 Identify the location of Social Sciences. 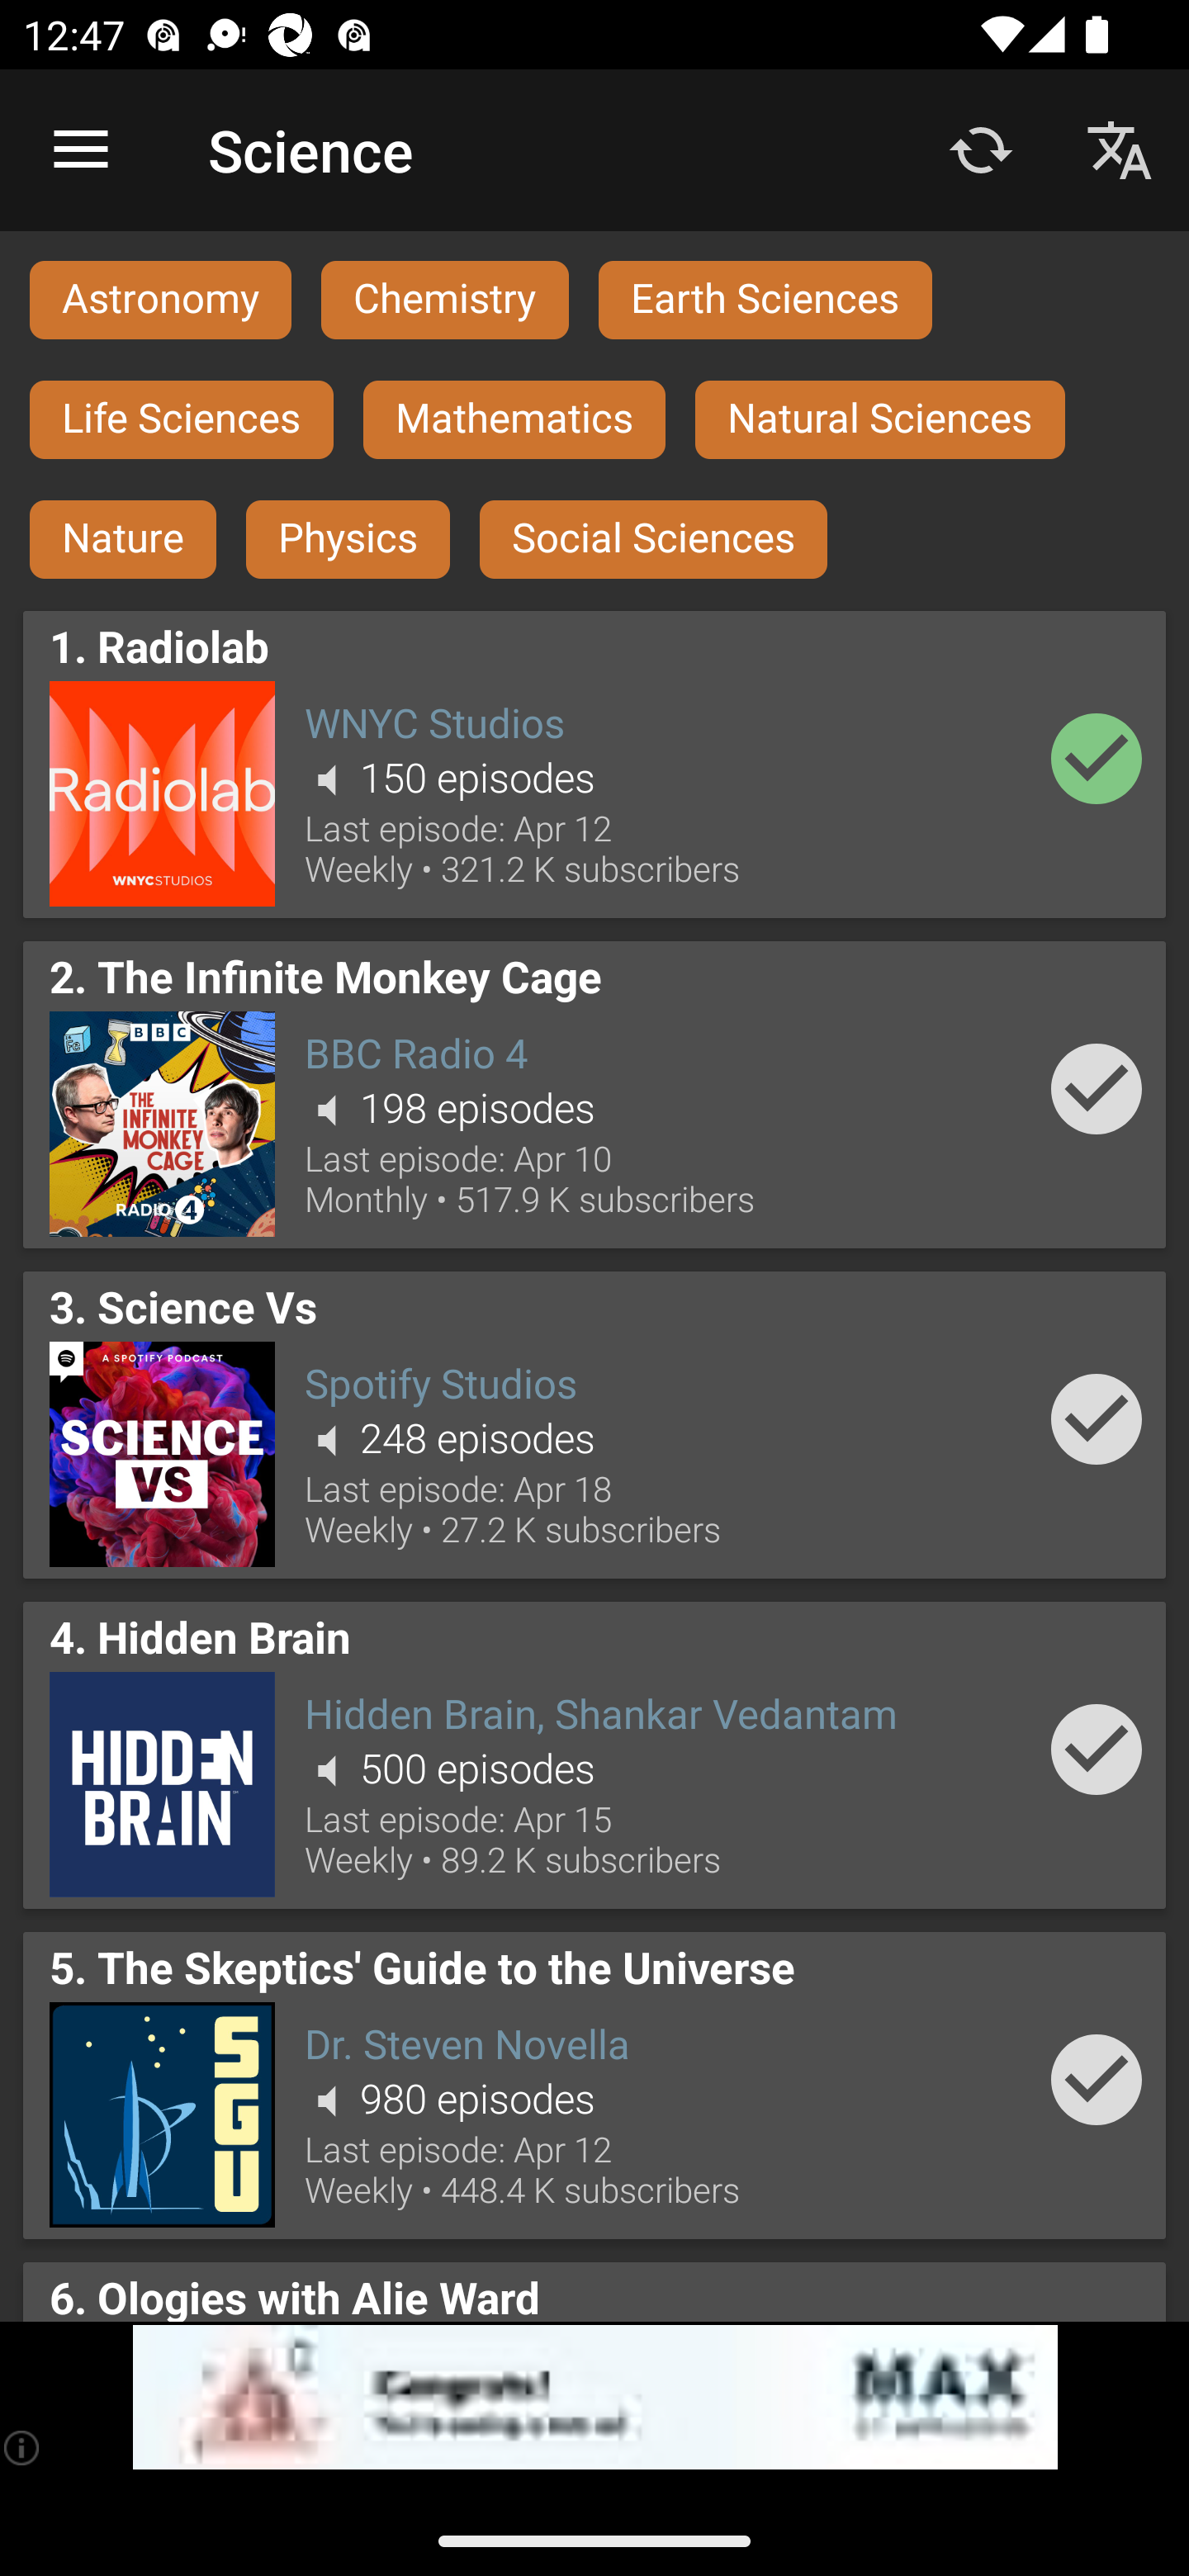
(653, 540).